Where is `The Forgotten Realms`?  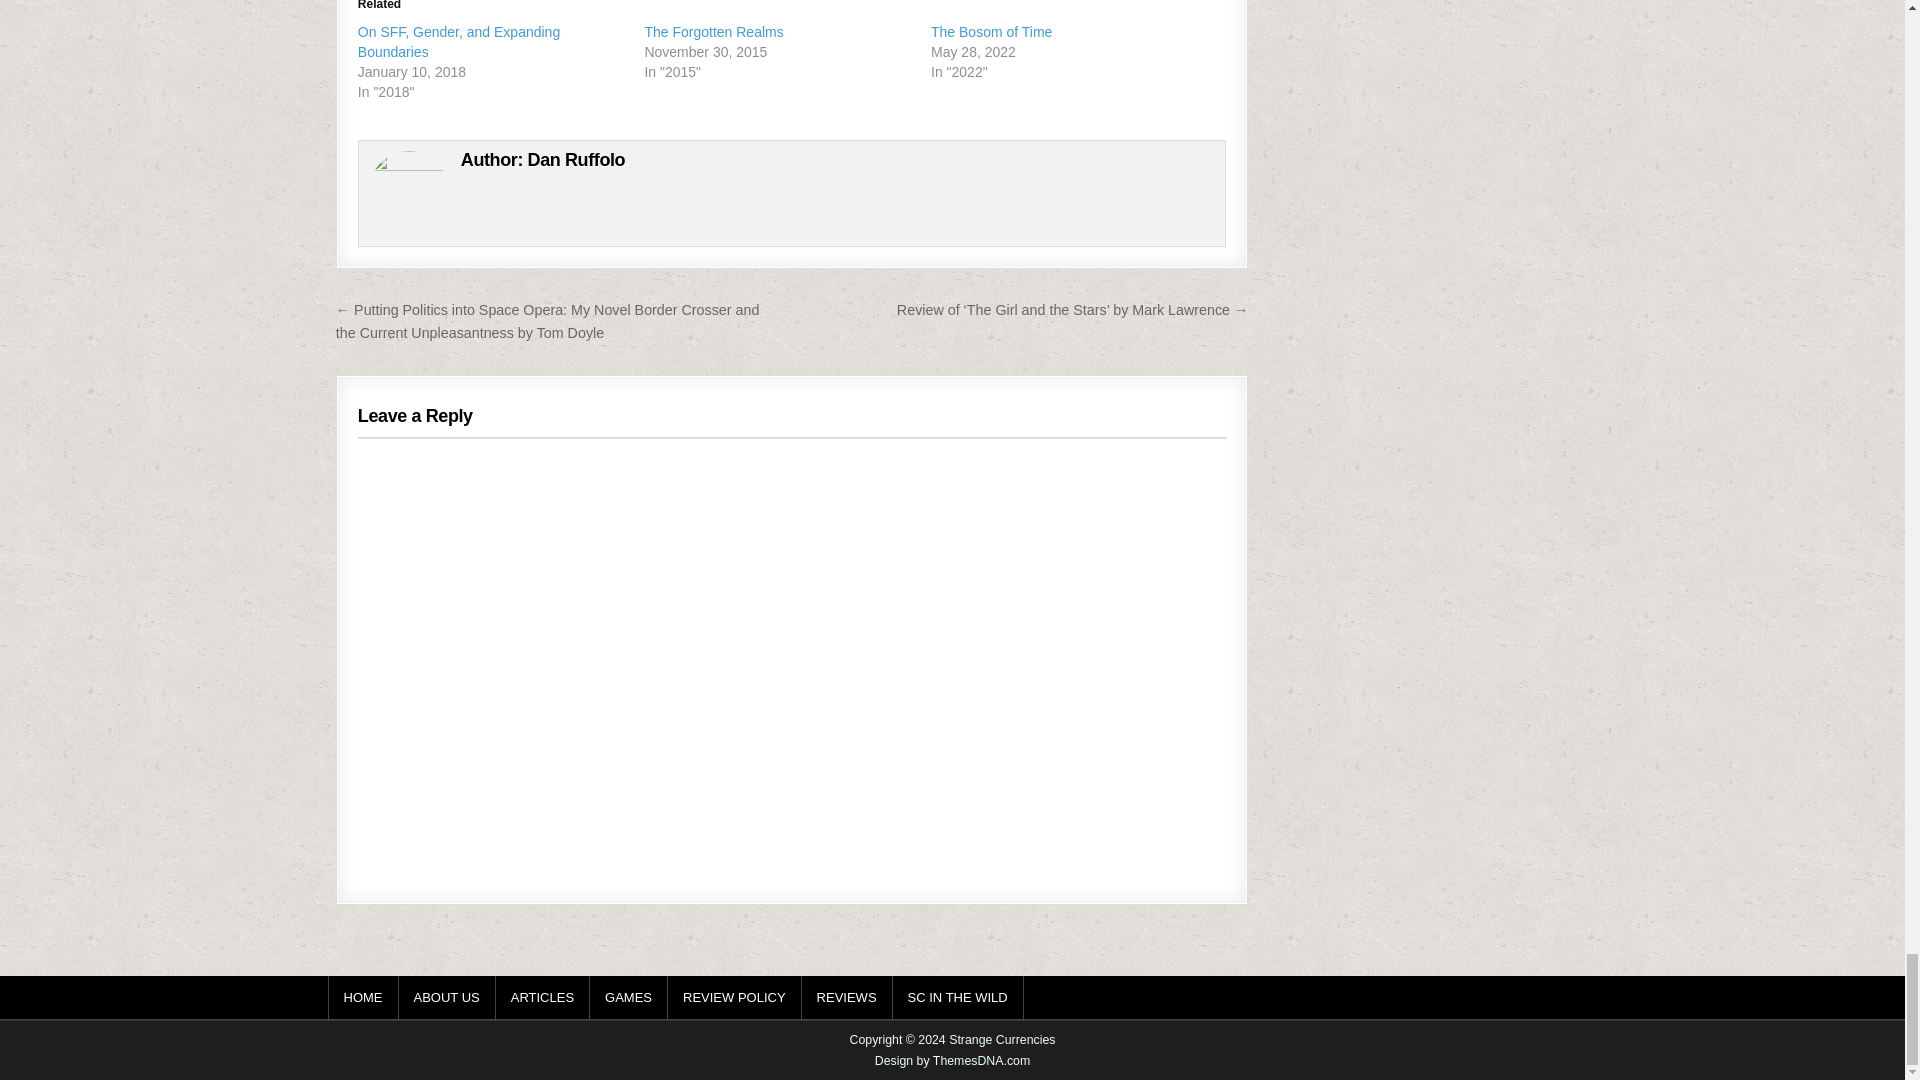
The Forgotten Realms is located at coordinates (713, 31).